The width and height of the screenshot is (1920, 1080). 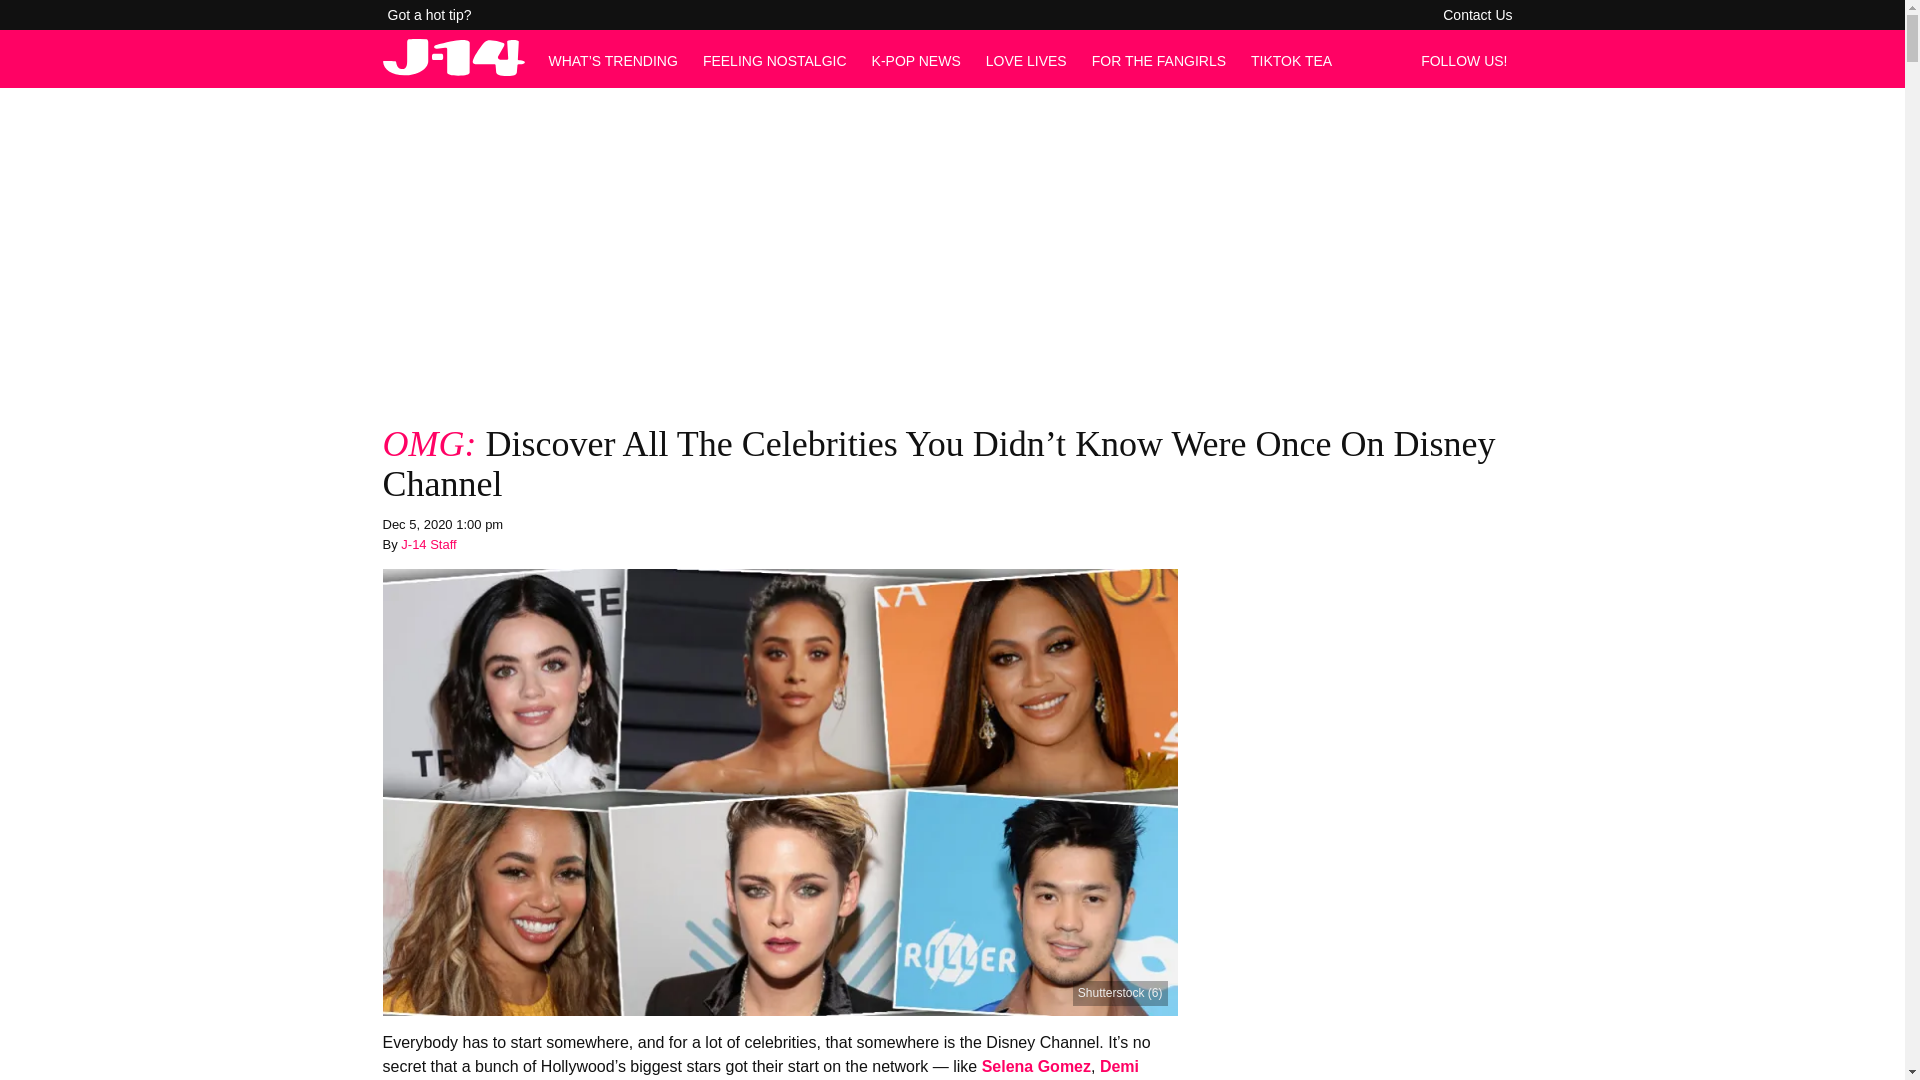 What do you see at coordinates (774, 60) in the screenshot?
I see `FEELING NOSTALGIC` at bounding box center [774, 60].